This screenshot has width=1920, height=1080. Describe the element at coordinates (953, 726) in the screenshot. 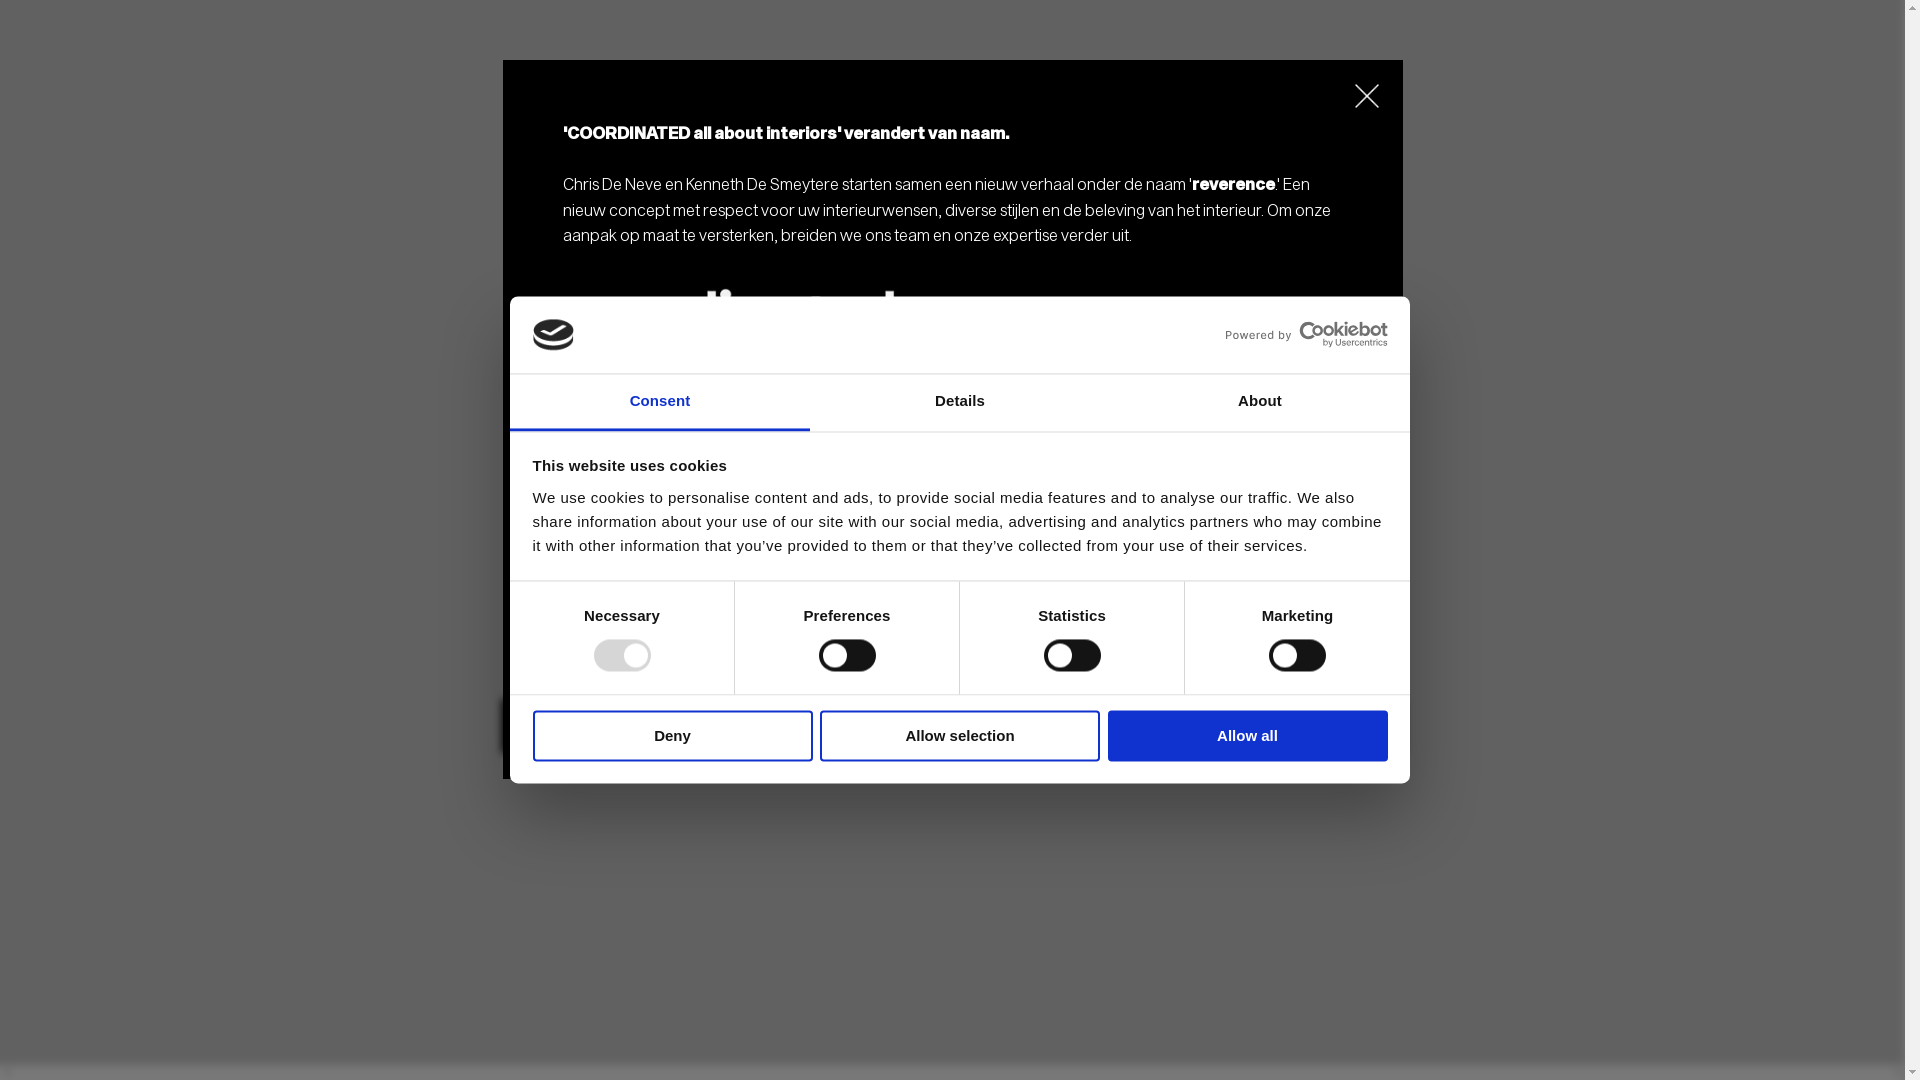

I see `ALL ABOUT US` at that location.